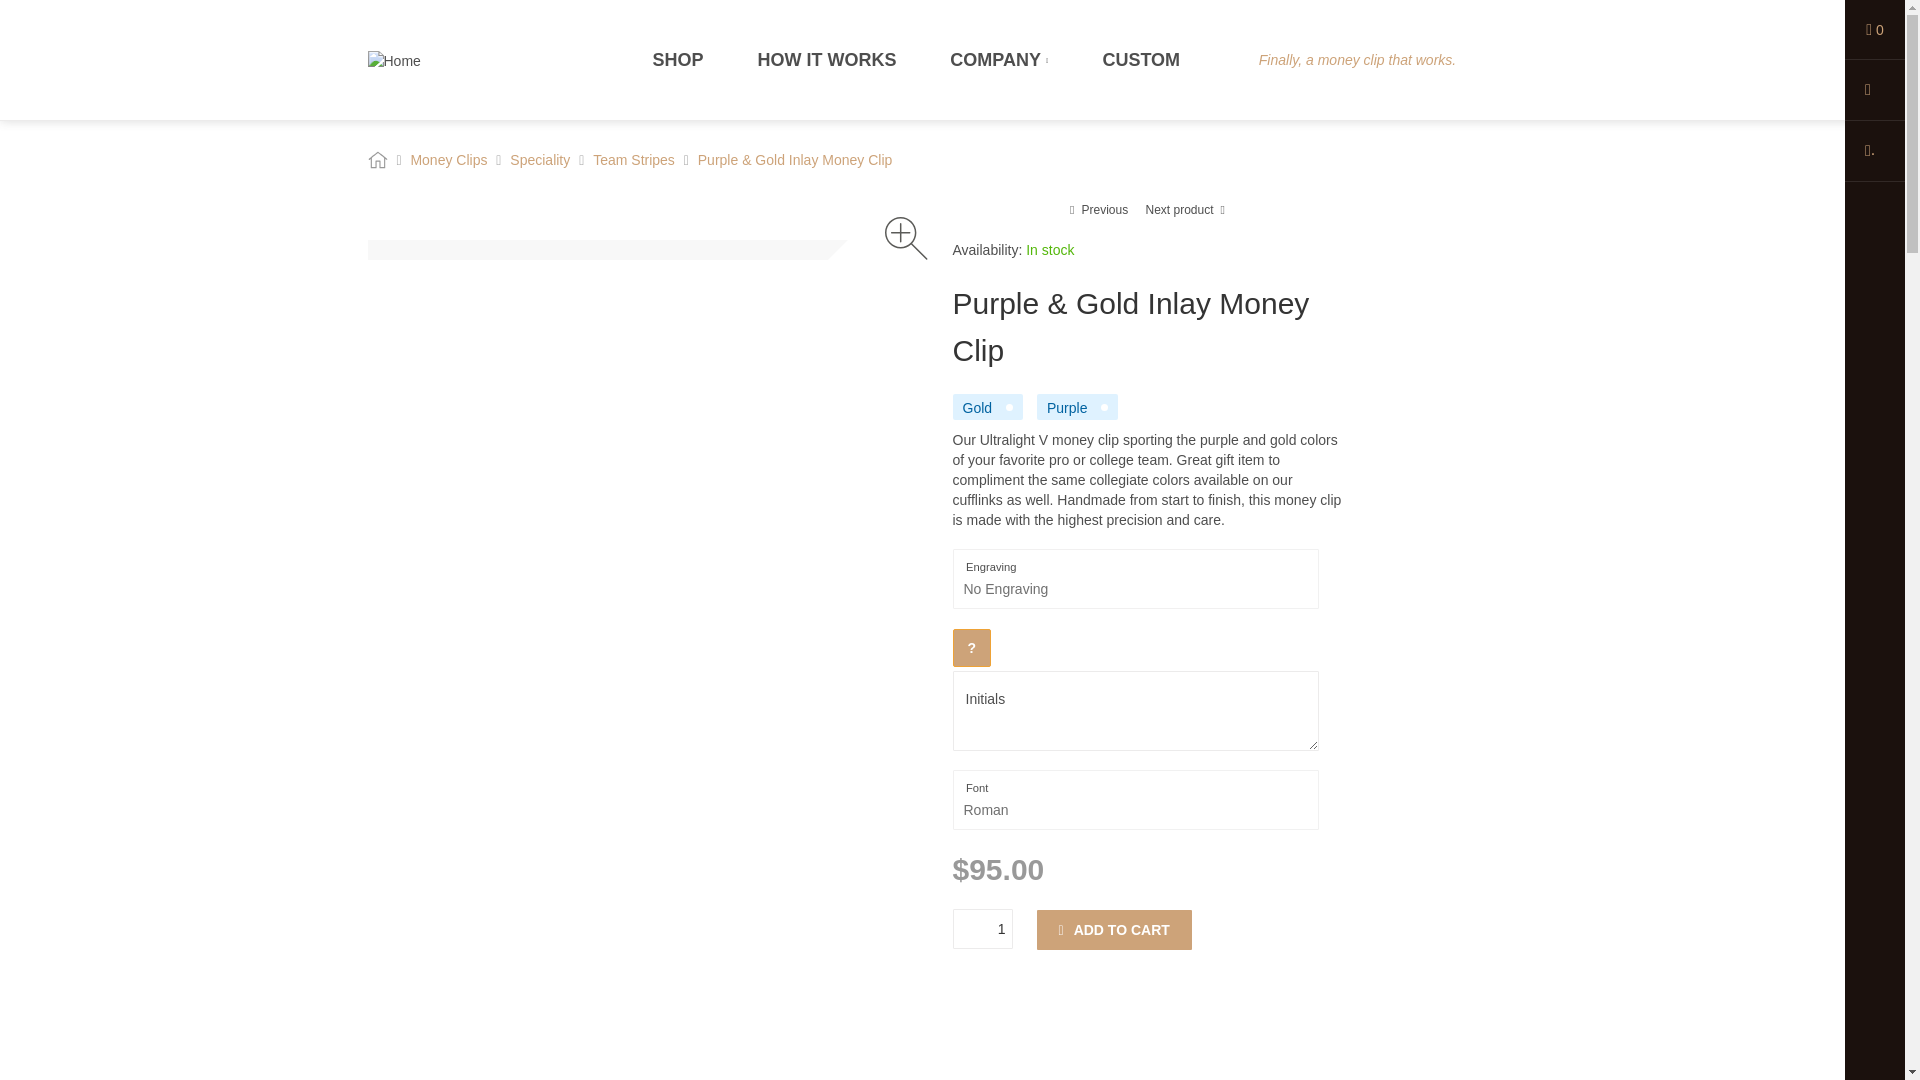 The image size is (1920, 1080). I want to click on Quantity, so click(982, 929).